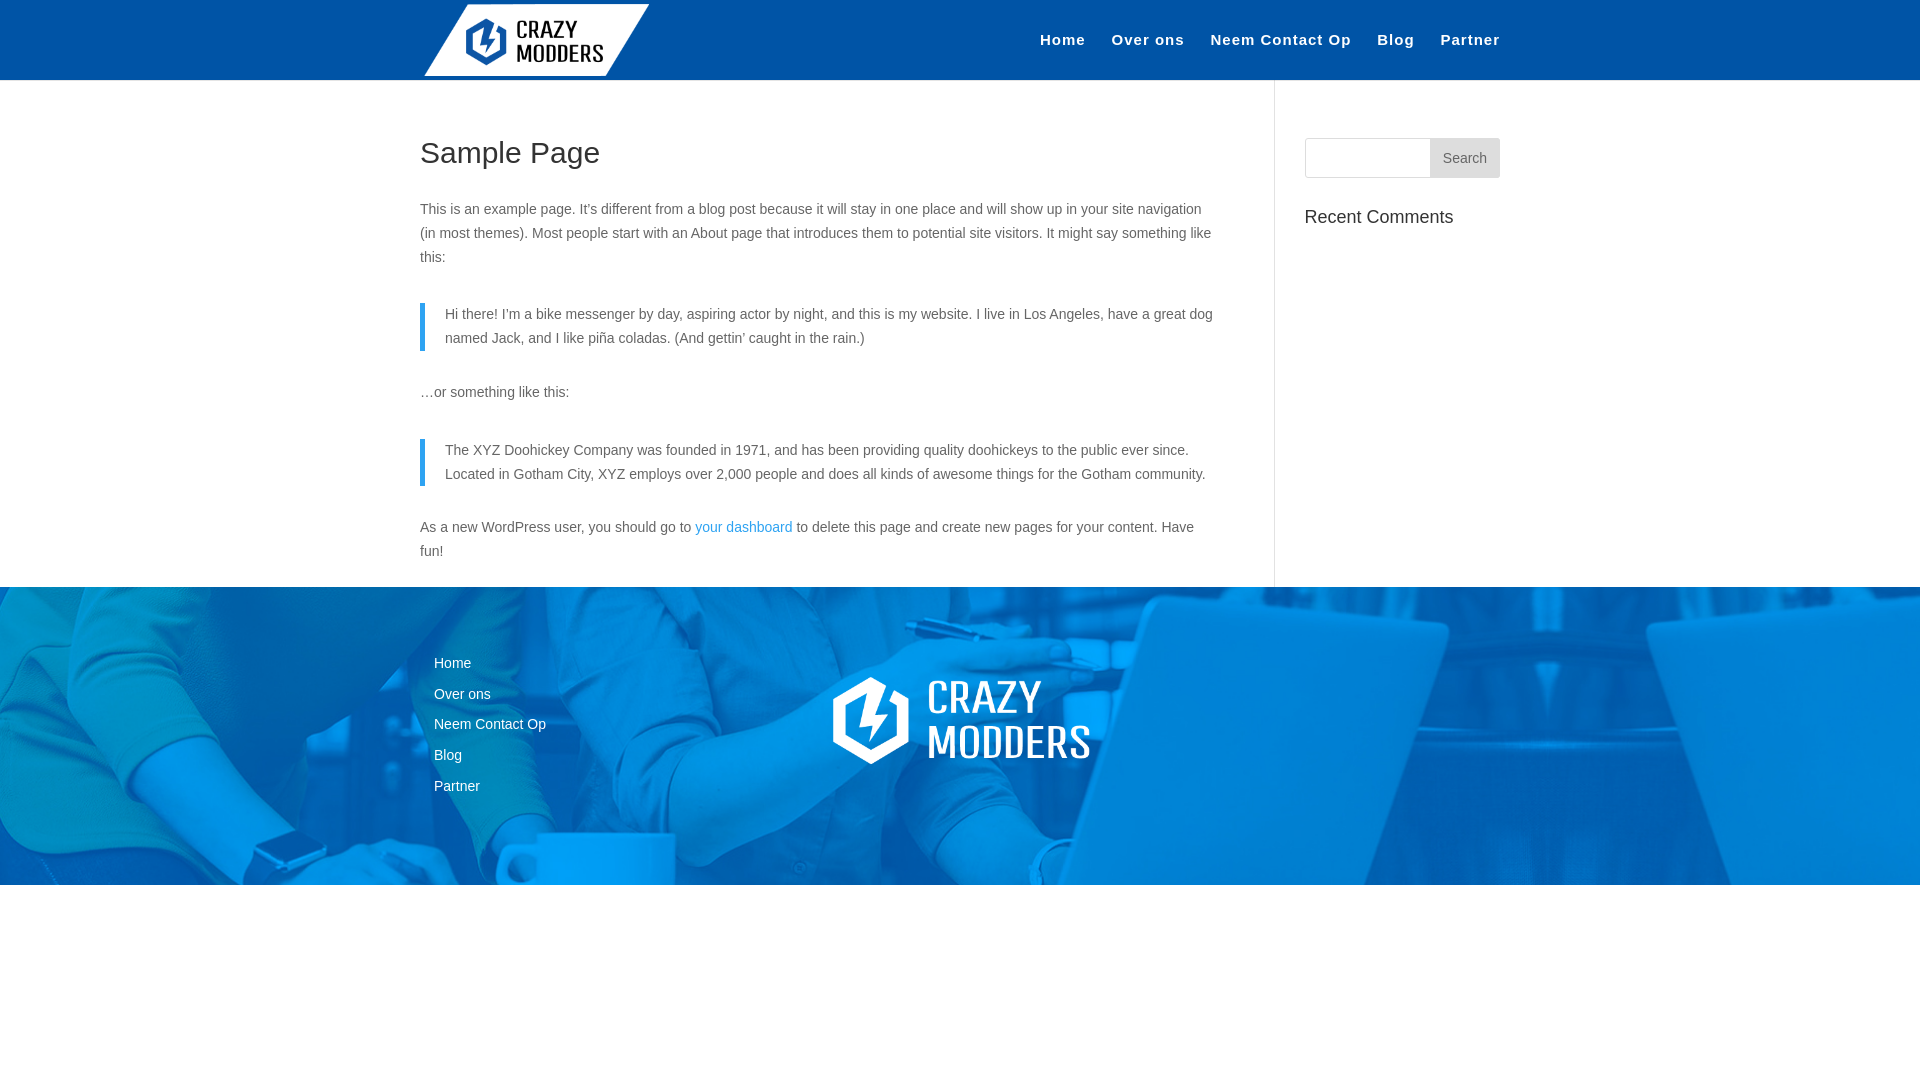 The image size is (1920, 1080). Describe the element at coordinates (1148, 56) in the screenshot. I see `Over ons` at that location.